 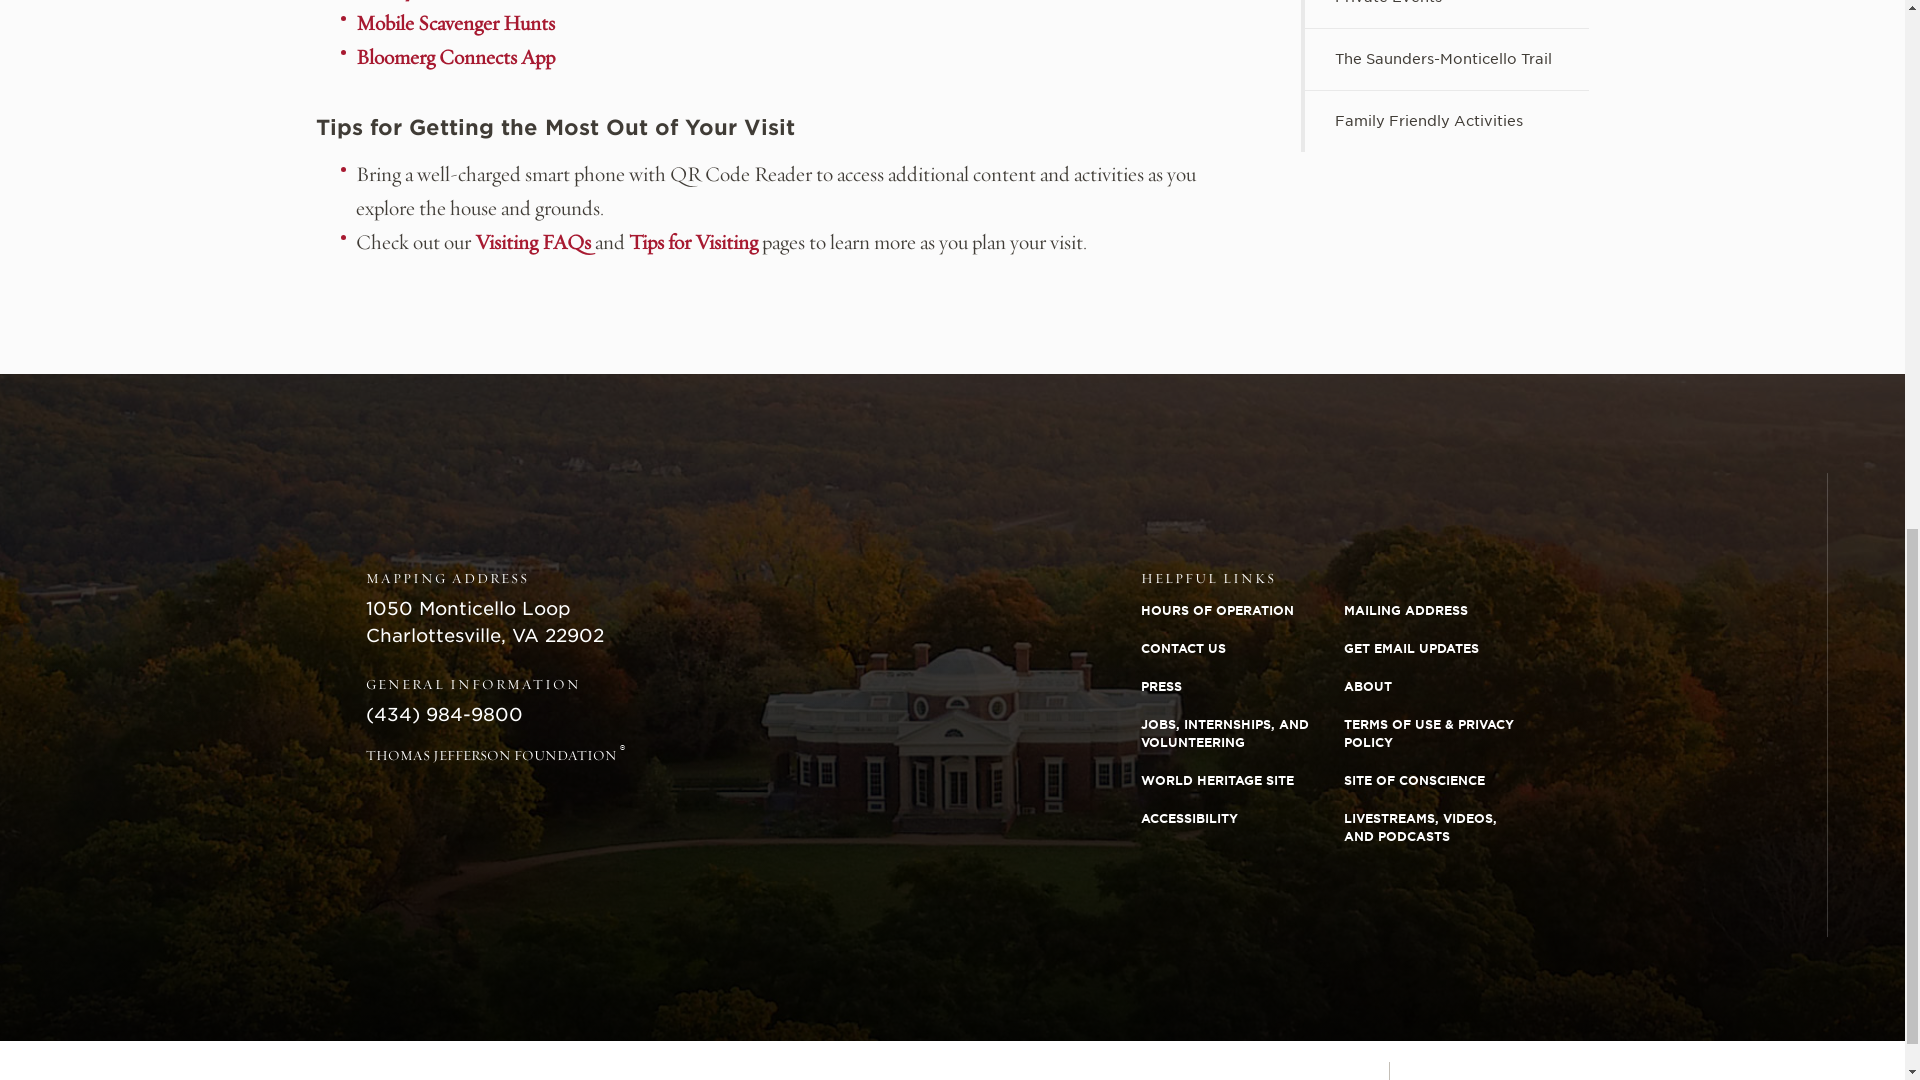 What do you see at coordinates (454, 58) in the screenshot?
I see `Bloomerg Connects App` at bounding box center [454, 58].